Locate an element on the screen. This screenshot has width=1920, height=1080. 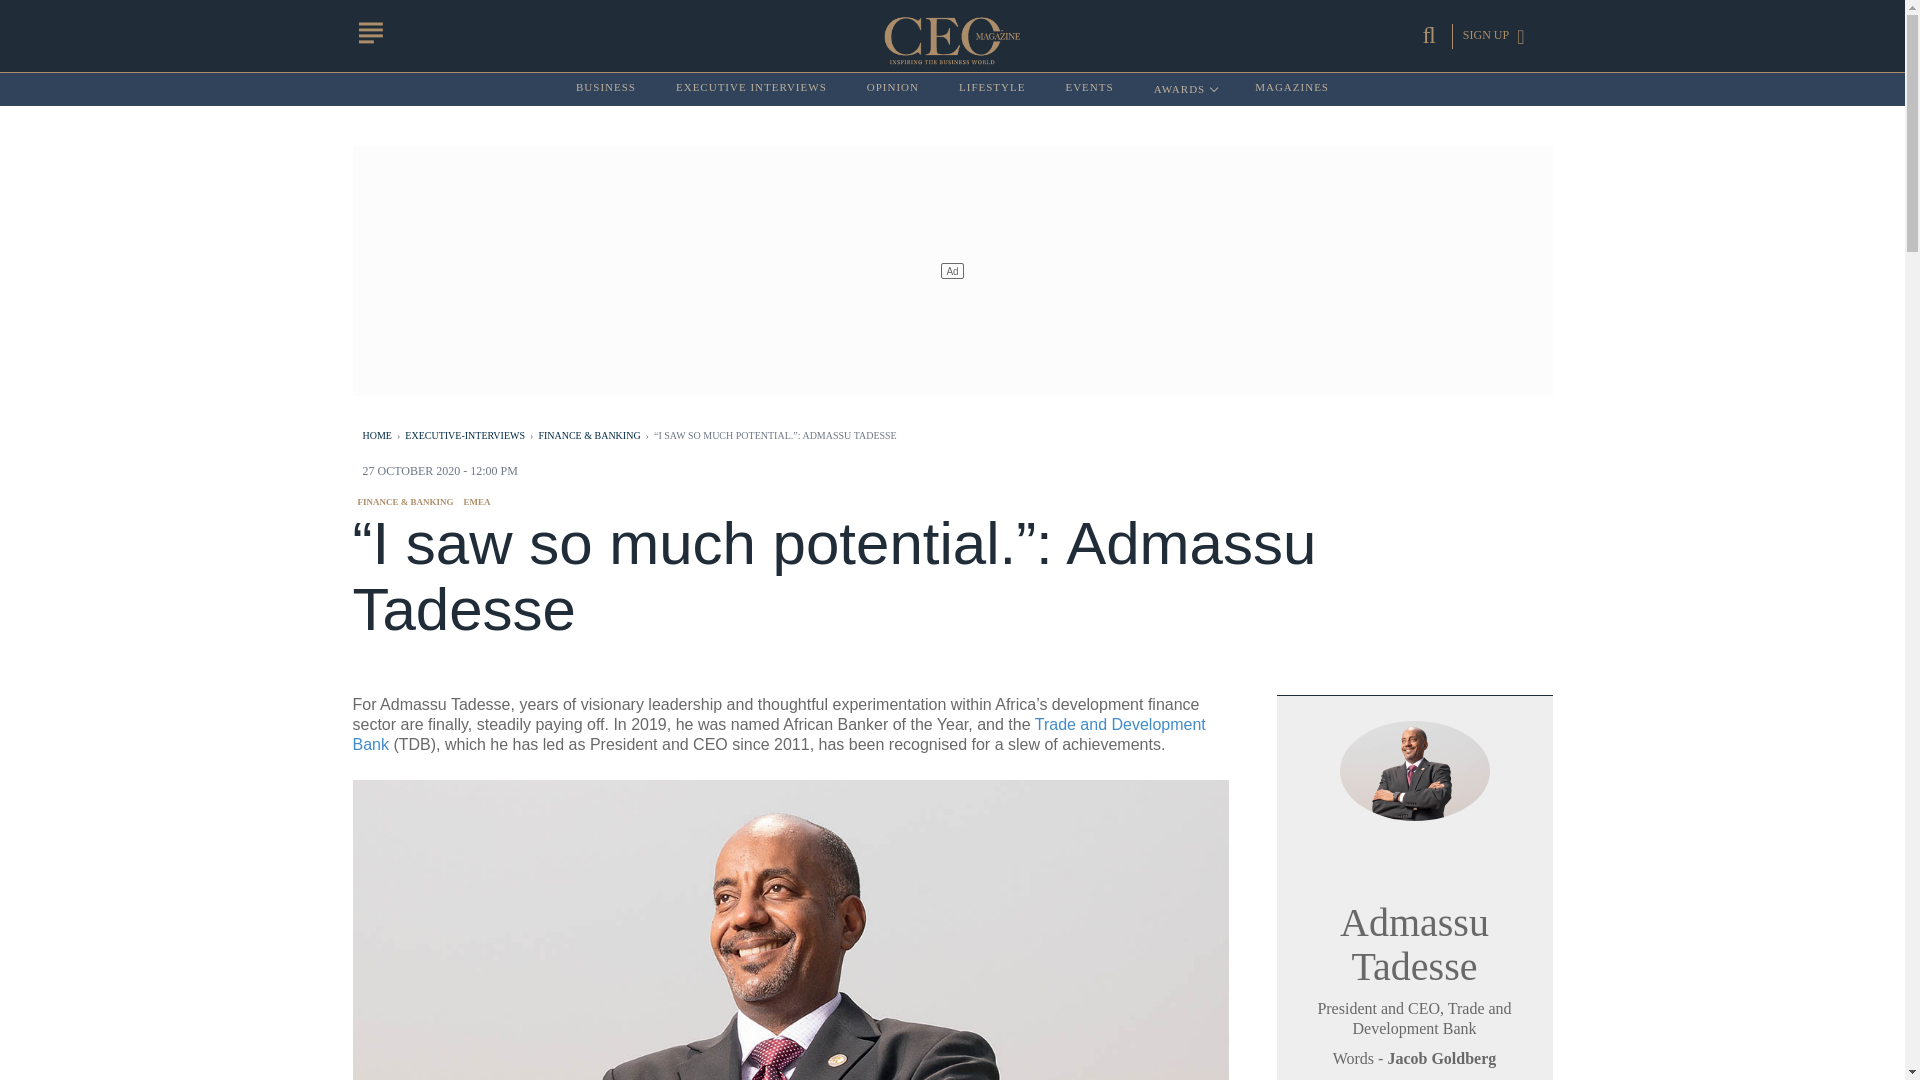
BUSINESS is located at coordinates (606, 88).